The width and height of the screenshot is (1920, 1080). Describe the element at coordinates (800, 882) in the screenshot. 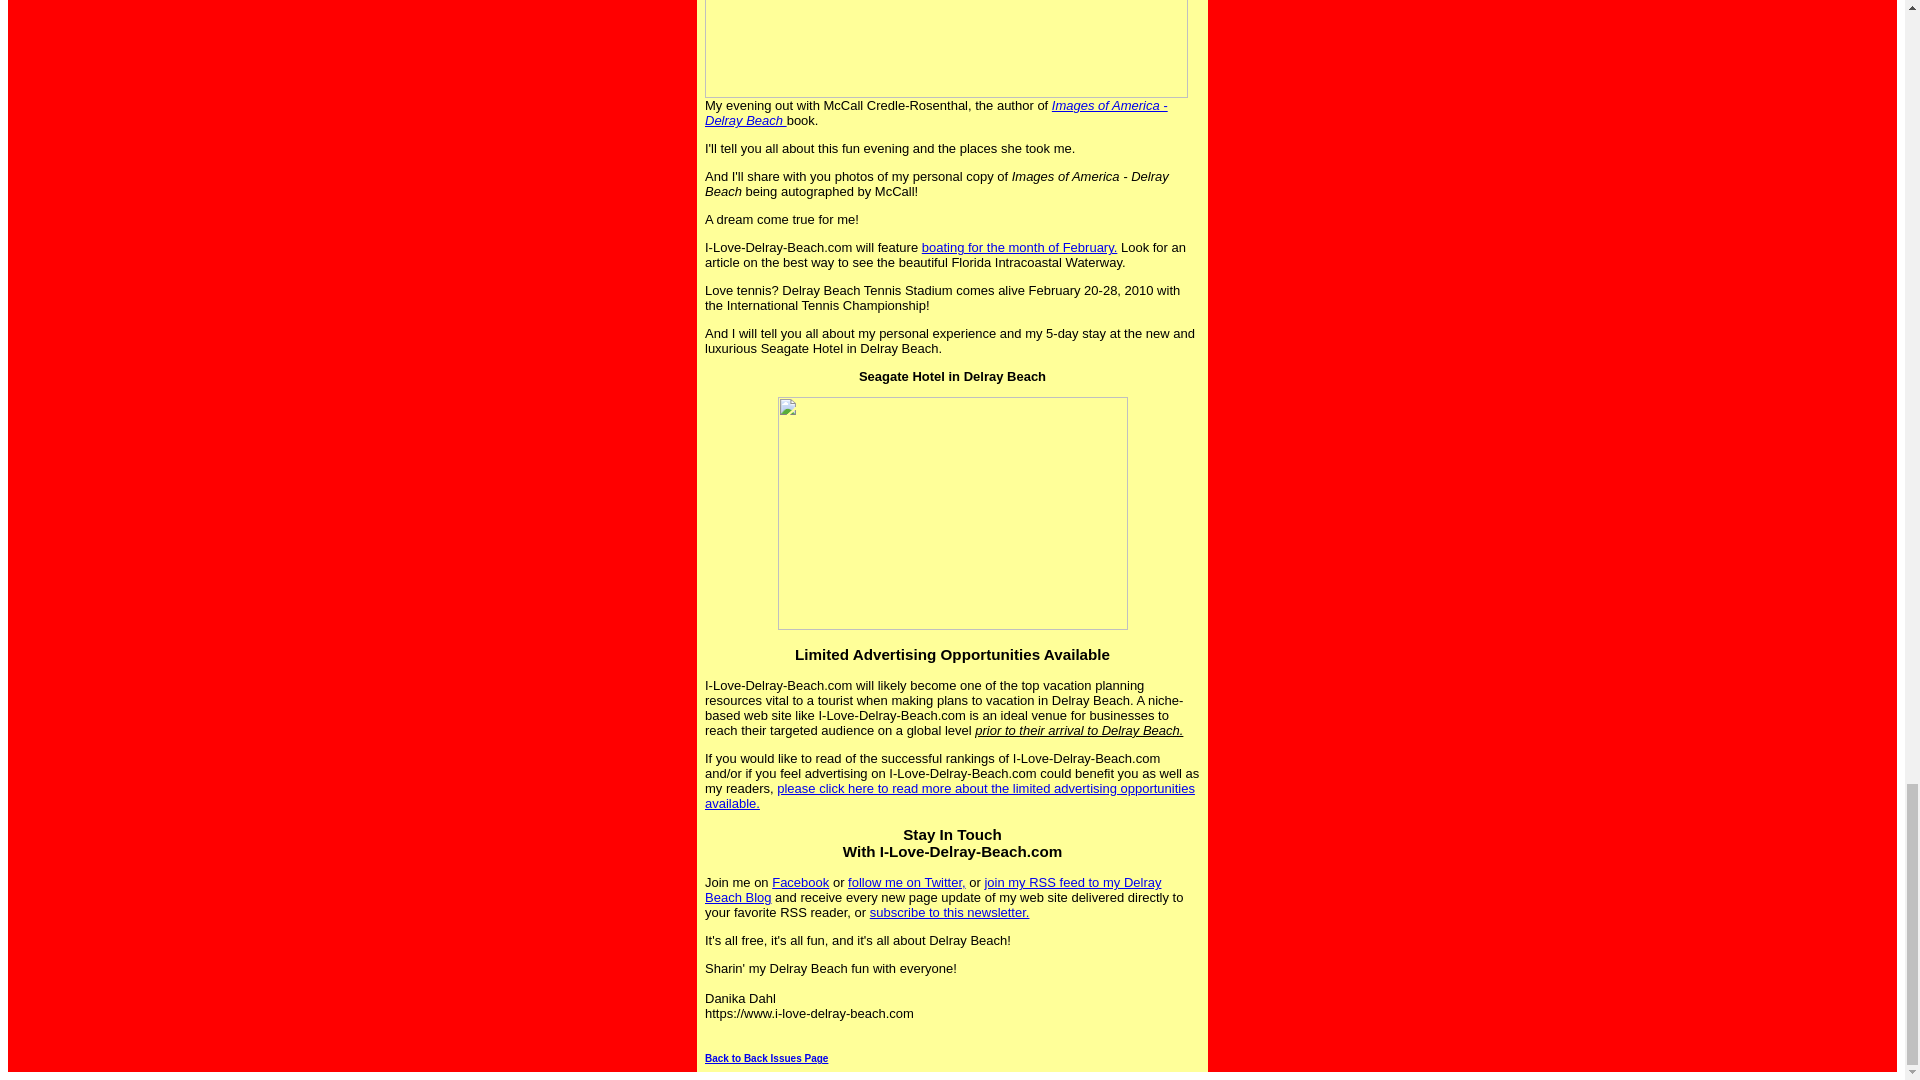

I see `Facebook` at that location.